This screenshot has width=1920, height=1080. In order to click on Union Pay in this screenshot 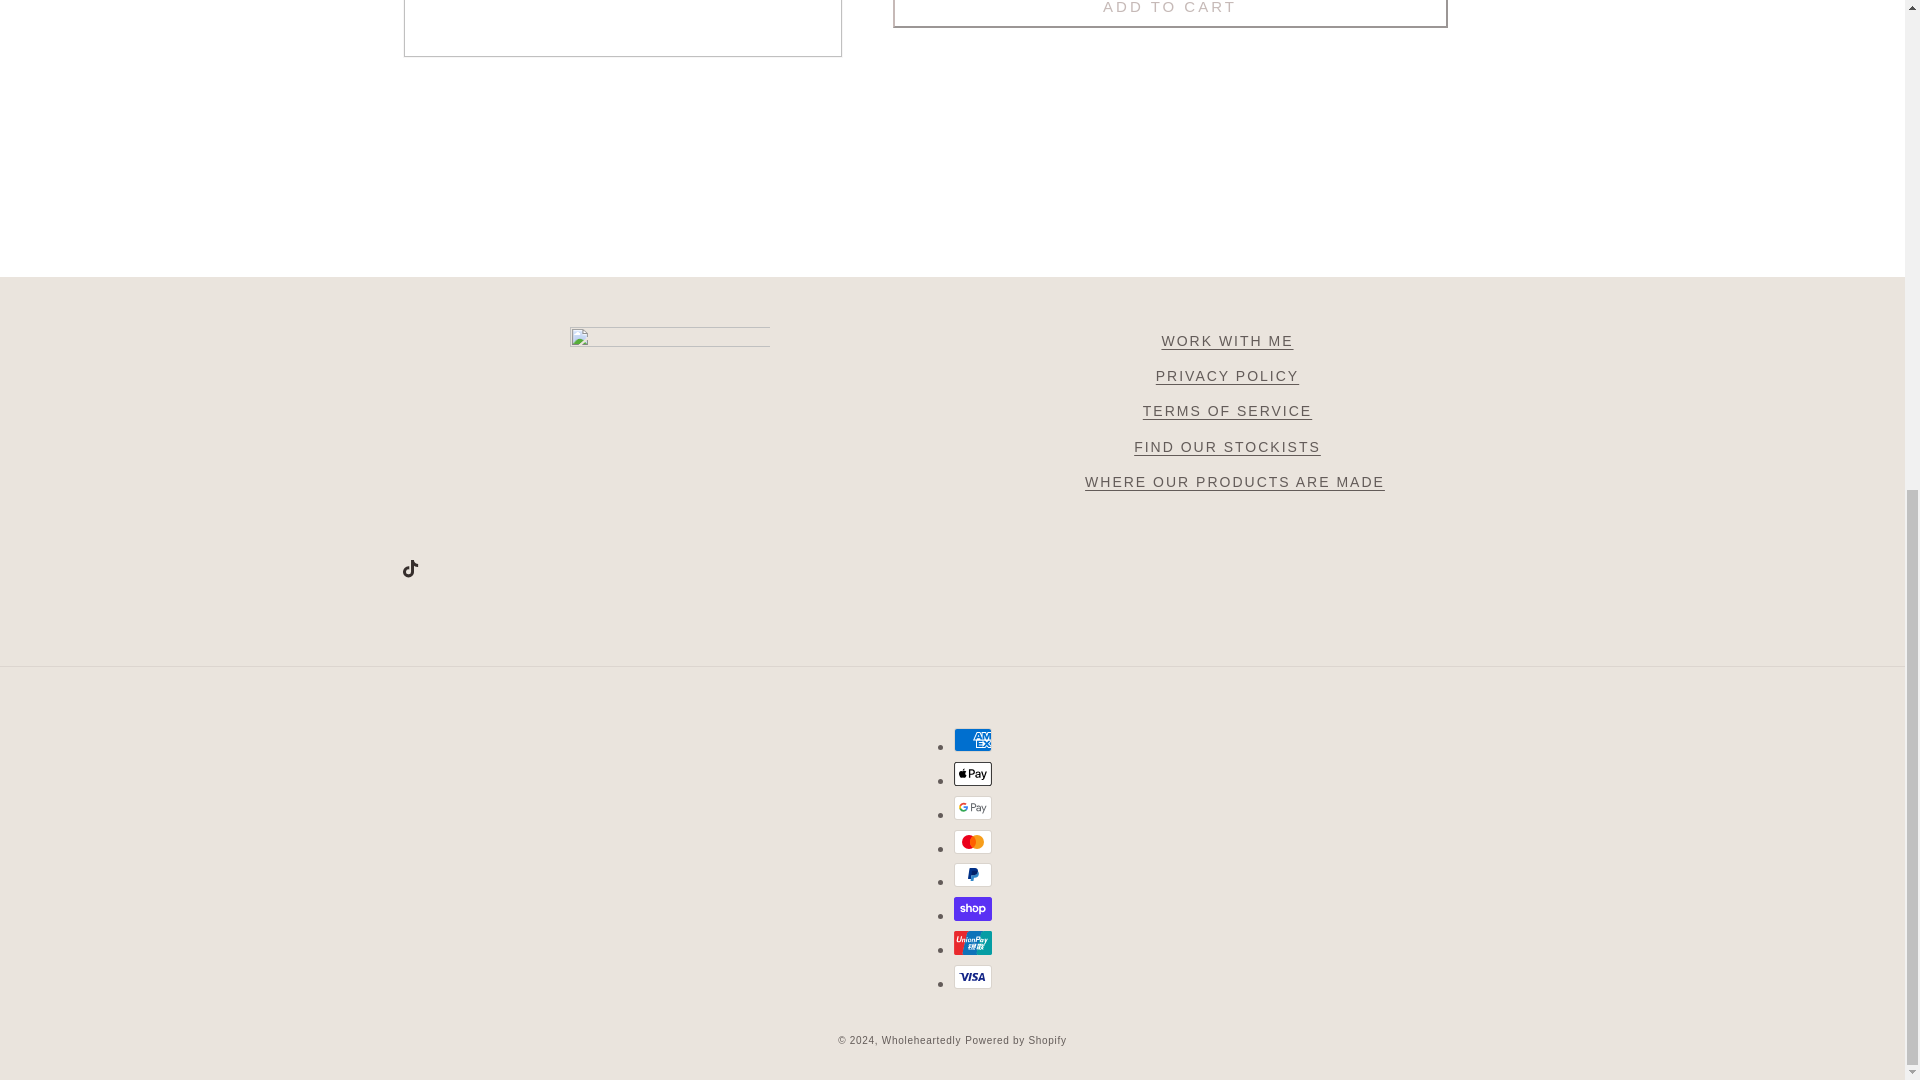, I will do `click(973, 942)`.